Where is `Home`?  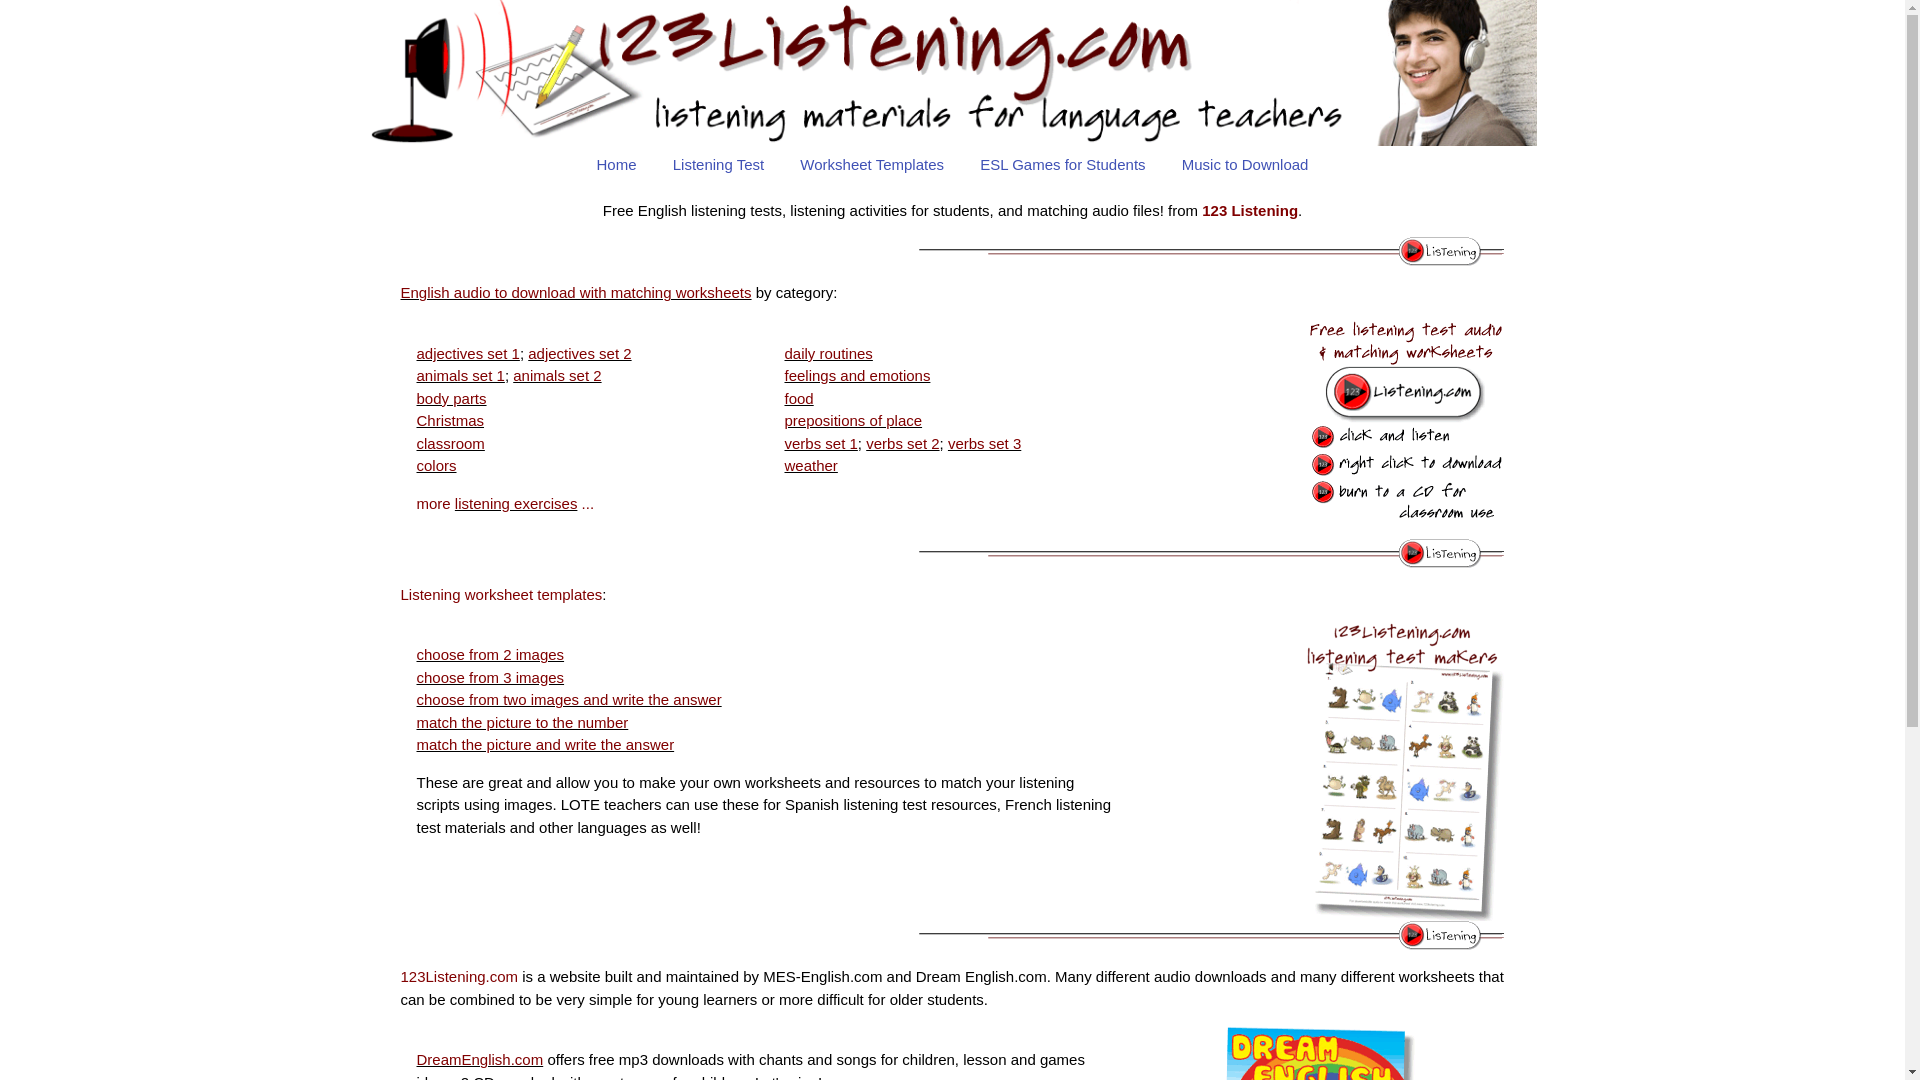
Home is located at coordinates (617, 166).